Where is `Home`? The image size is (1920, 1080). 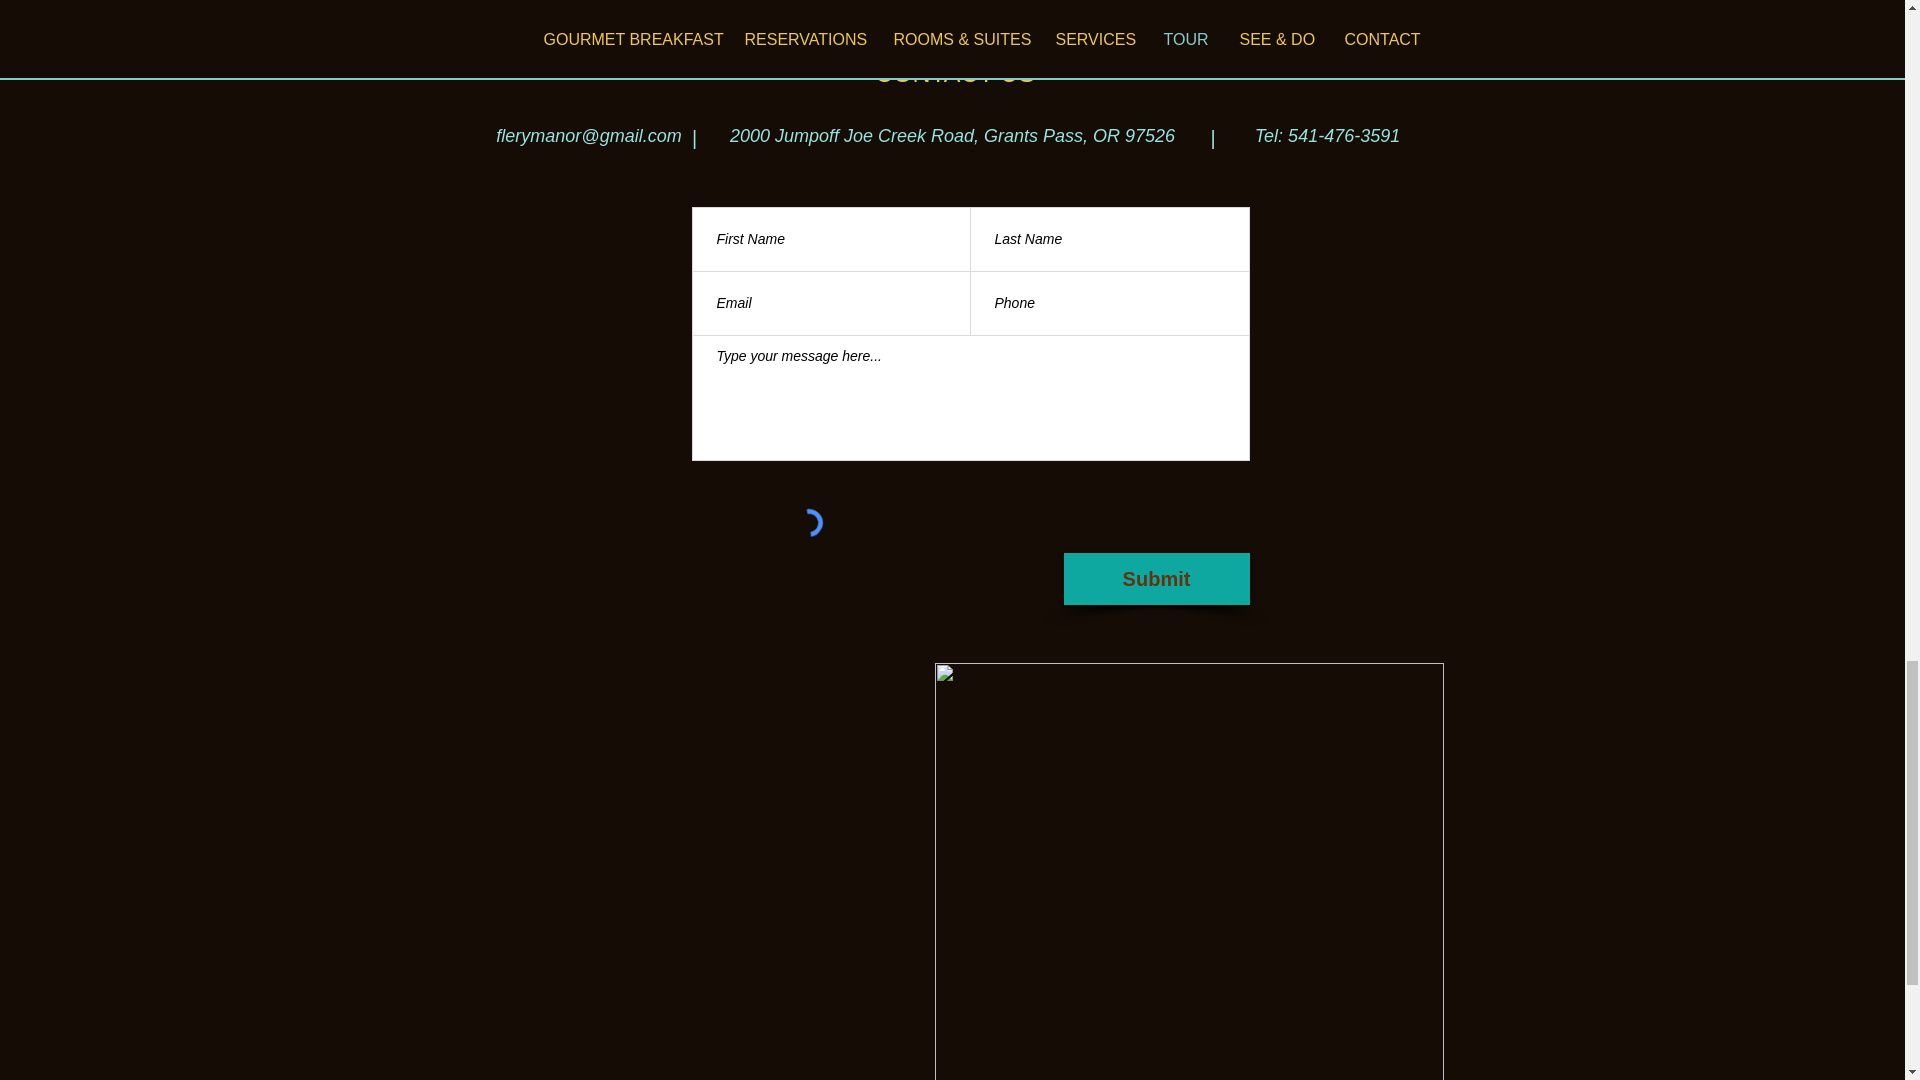
Home is located at coordinates (541, 12).